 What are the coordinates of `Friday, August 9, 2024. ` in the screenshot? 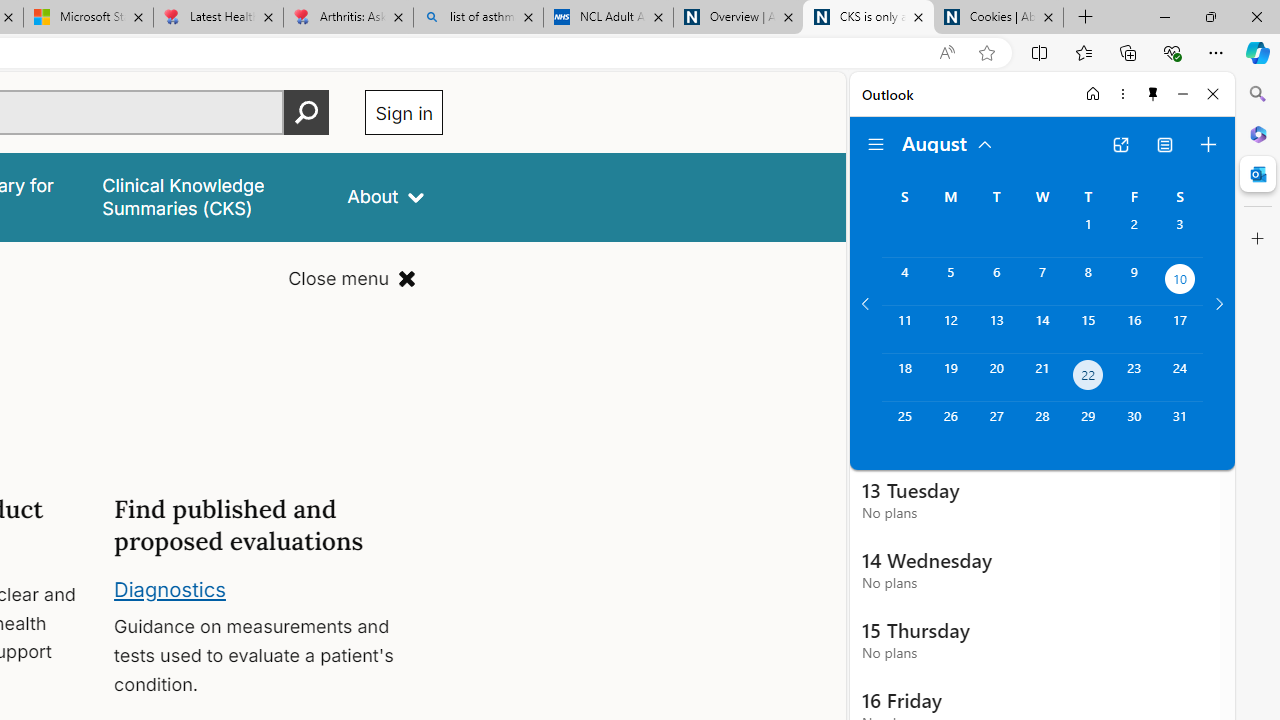 It's located at (1134, 281).